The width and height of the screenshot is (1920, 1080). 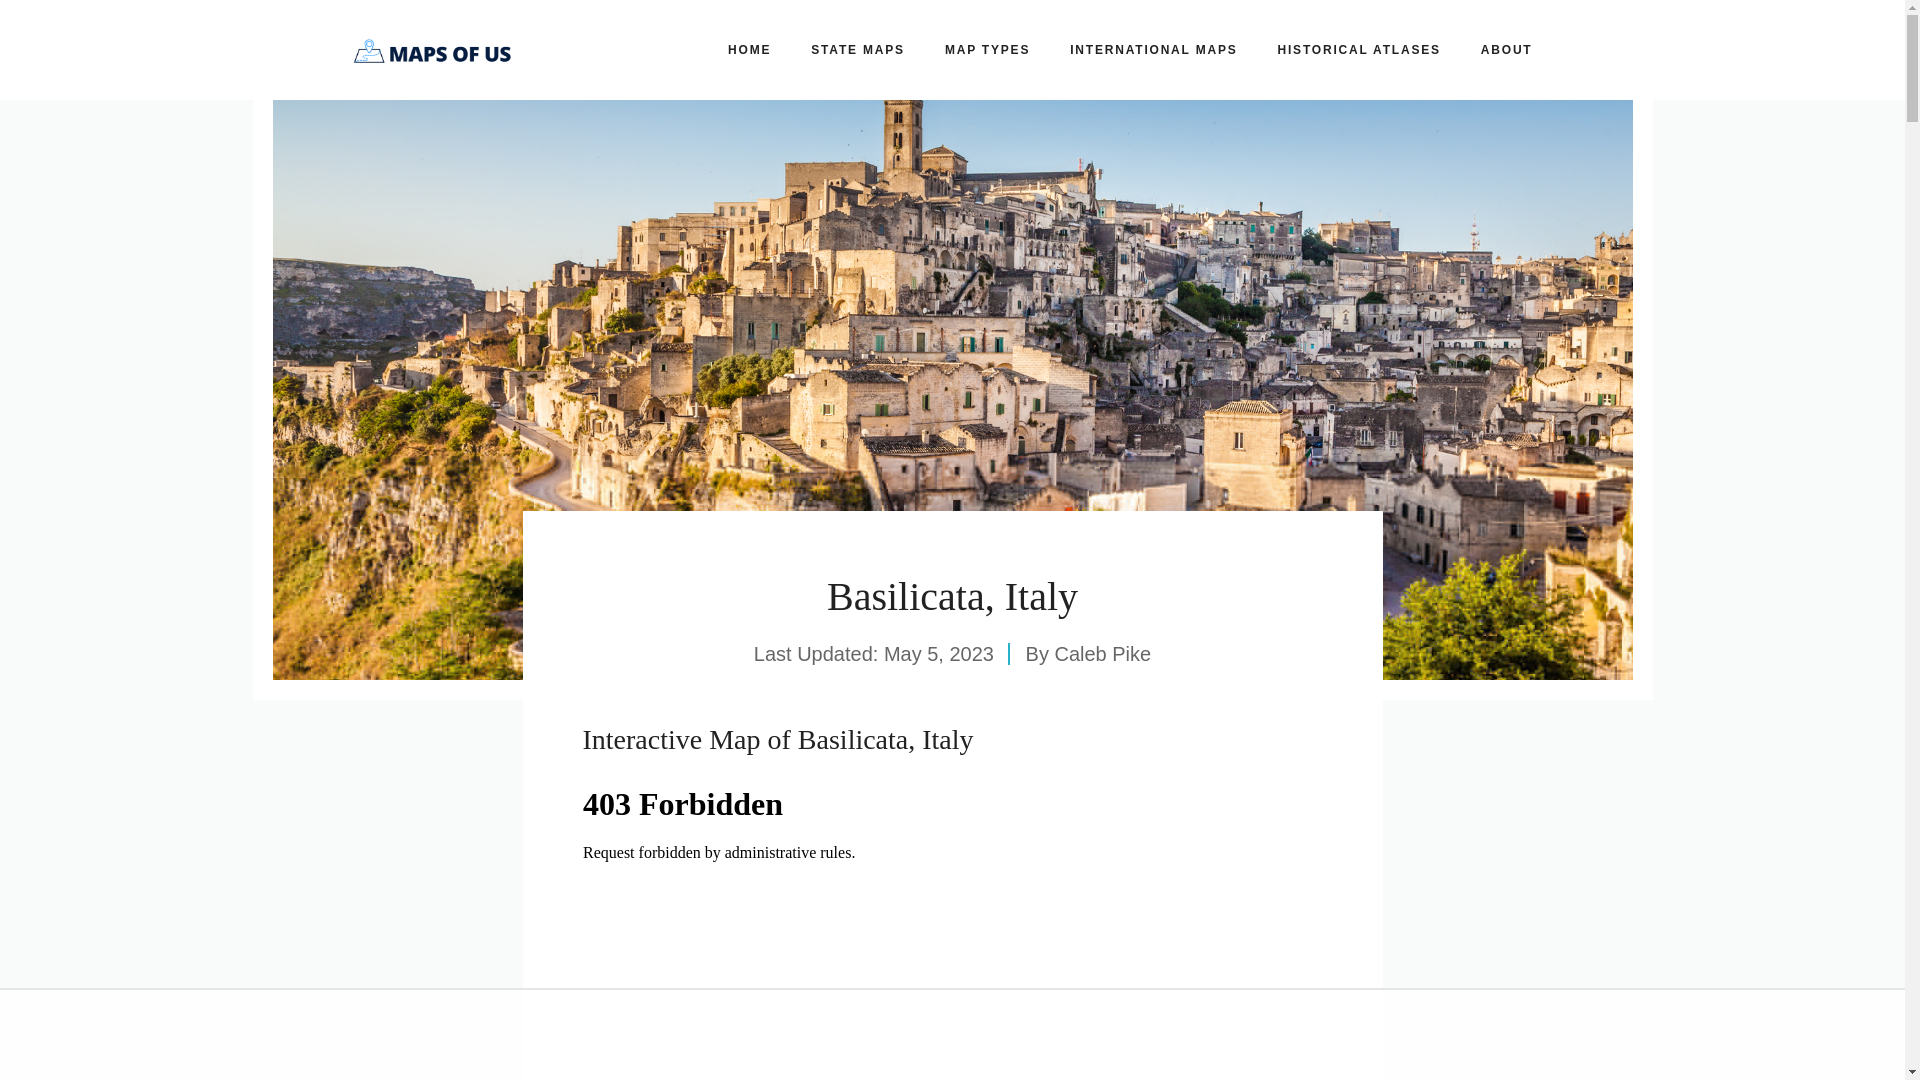 I want to click on STATE MAPS, so click(x=858, y=50).